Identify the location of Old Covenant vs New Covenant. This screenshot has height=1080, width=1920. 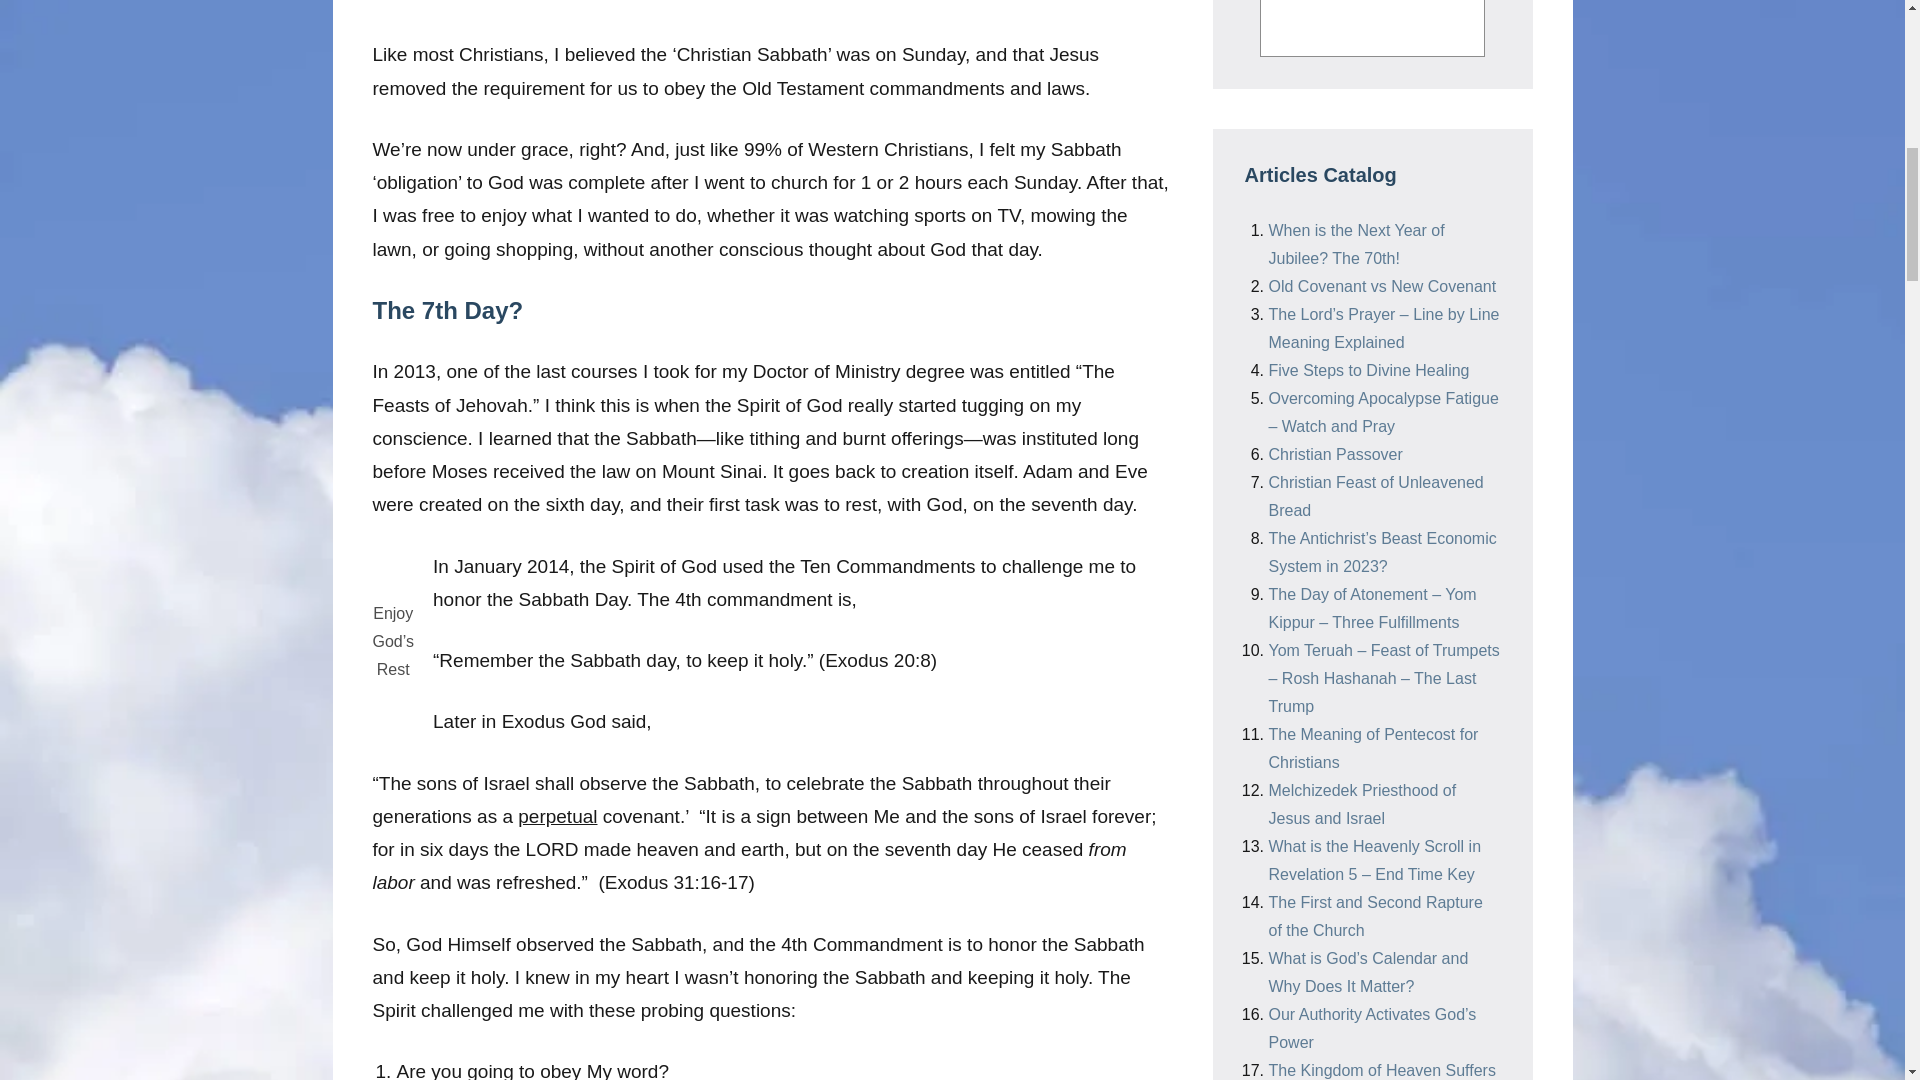
(1381, 286).